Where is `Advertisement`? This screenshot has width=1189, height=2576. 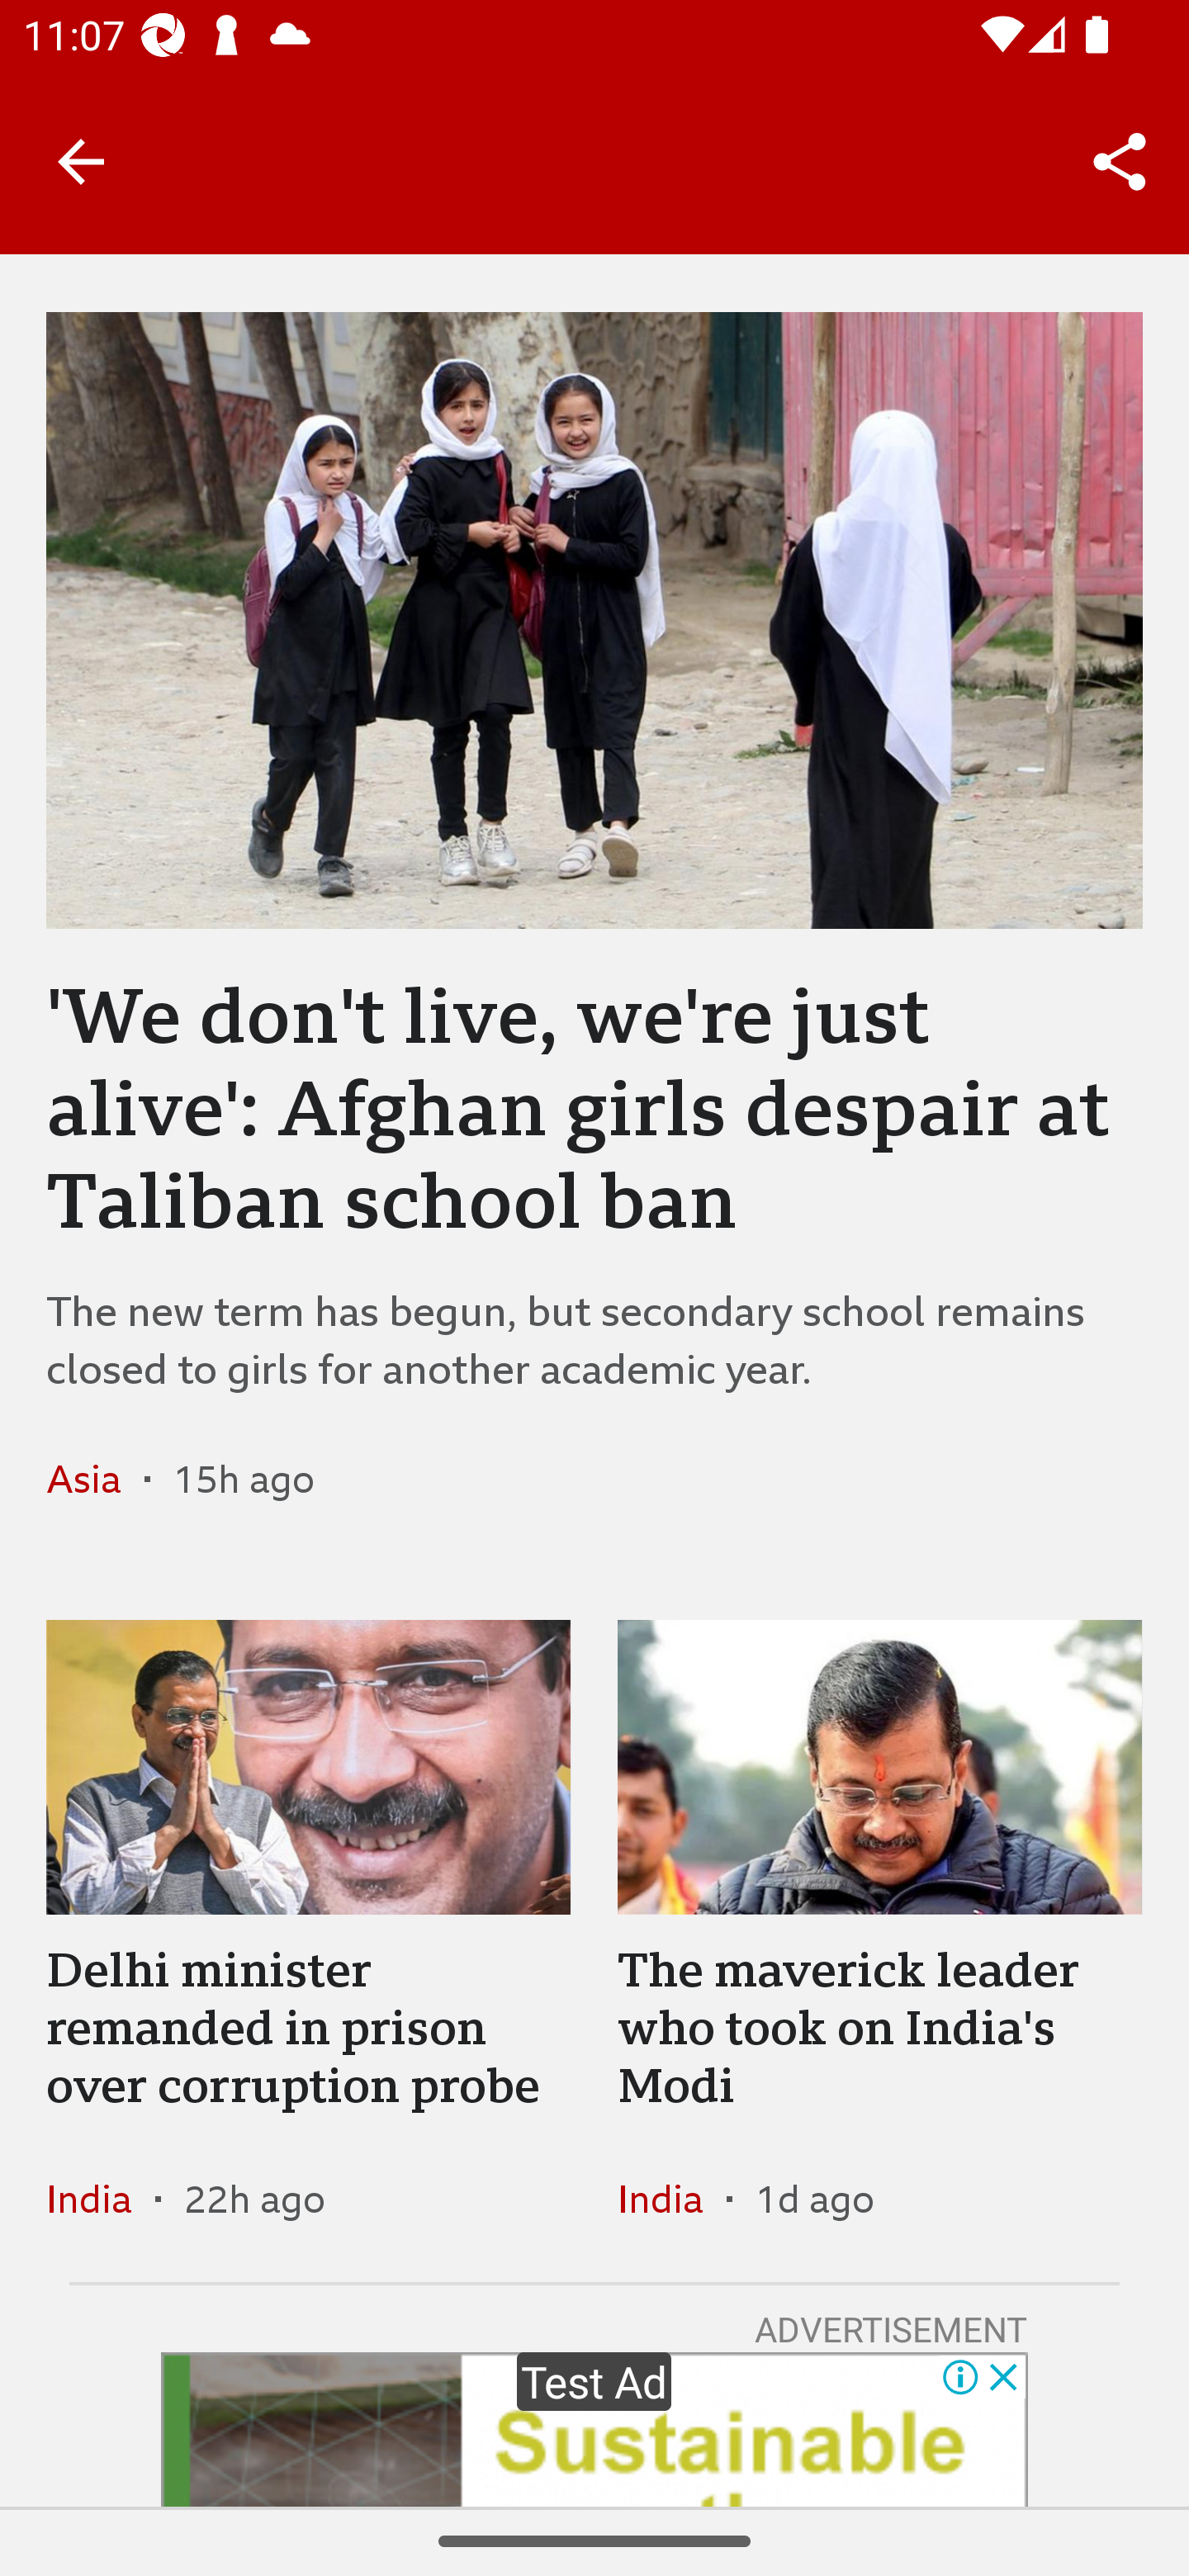
Advertisement is located at coordinates (594, 2429).